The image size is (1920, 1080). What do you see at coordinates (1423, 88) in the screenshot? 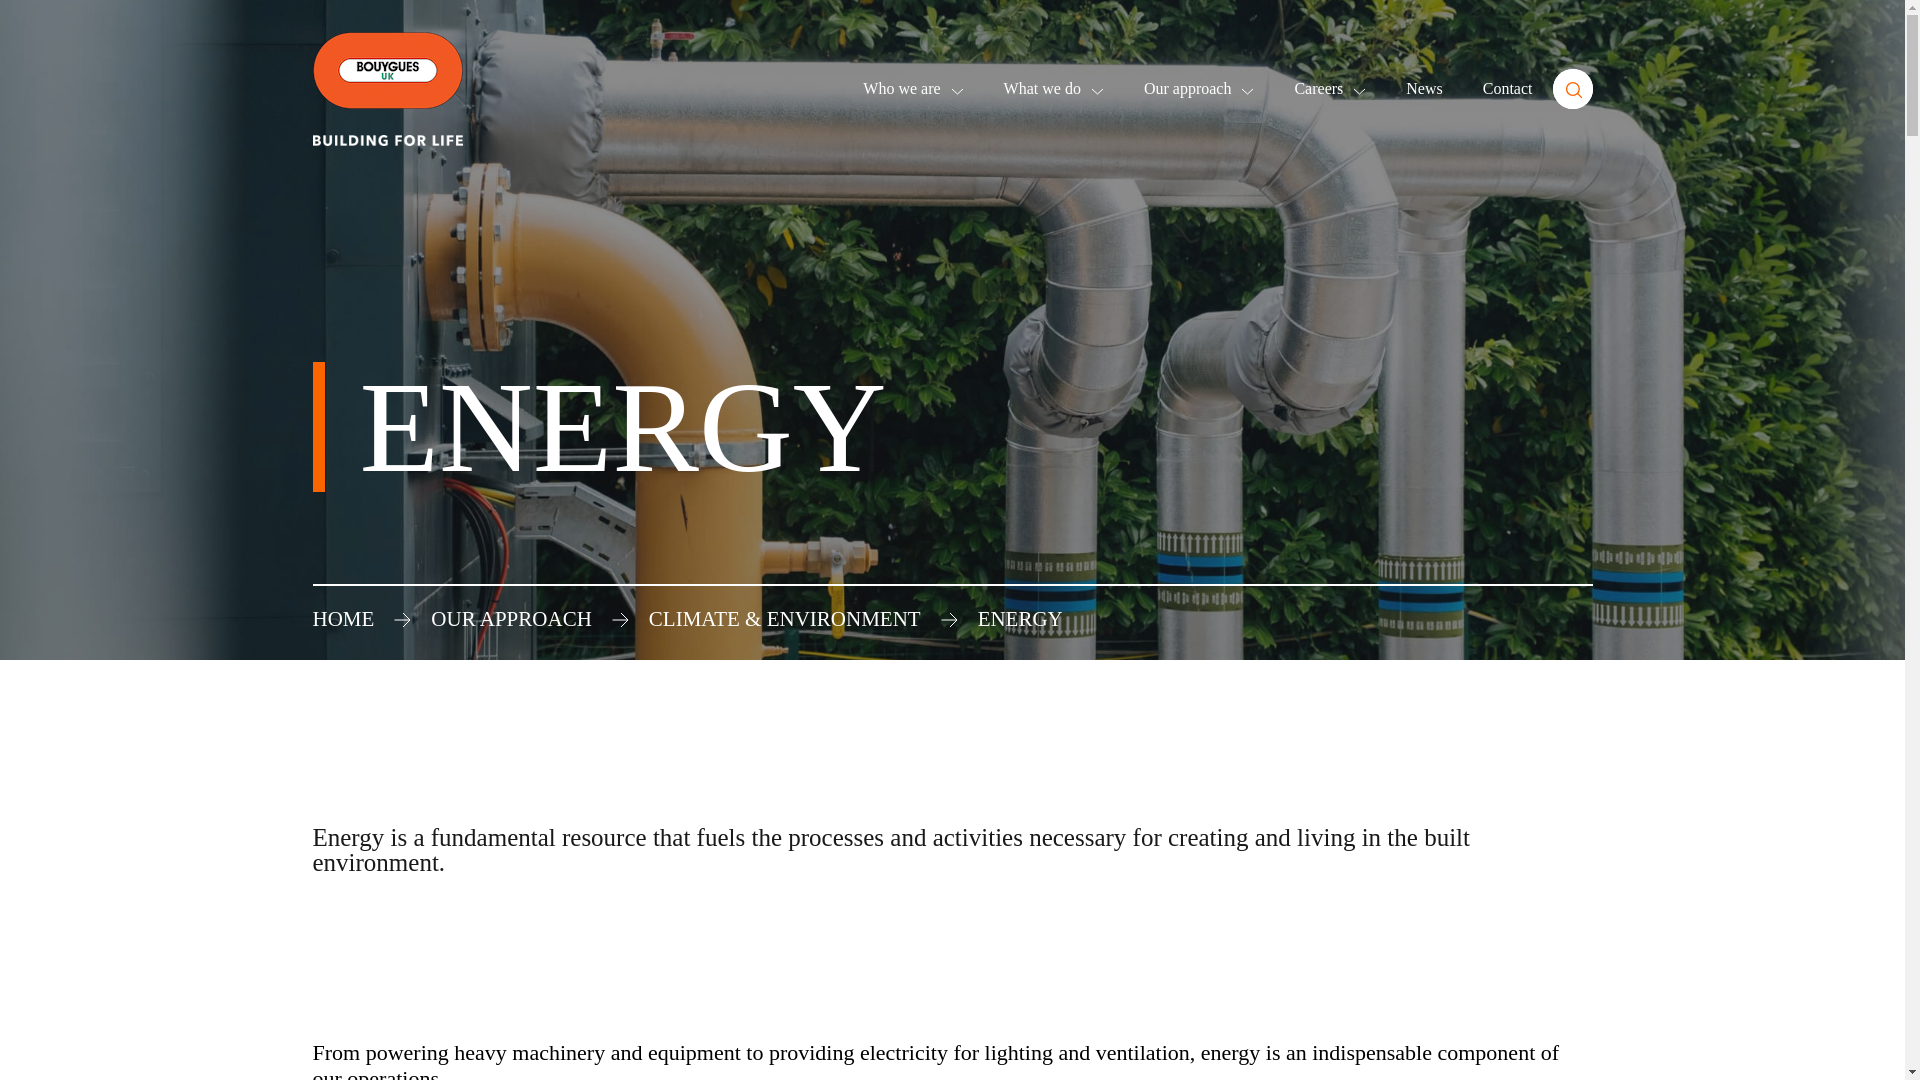
I see `News` at bounding box center [1423, 88].